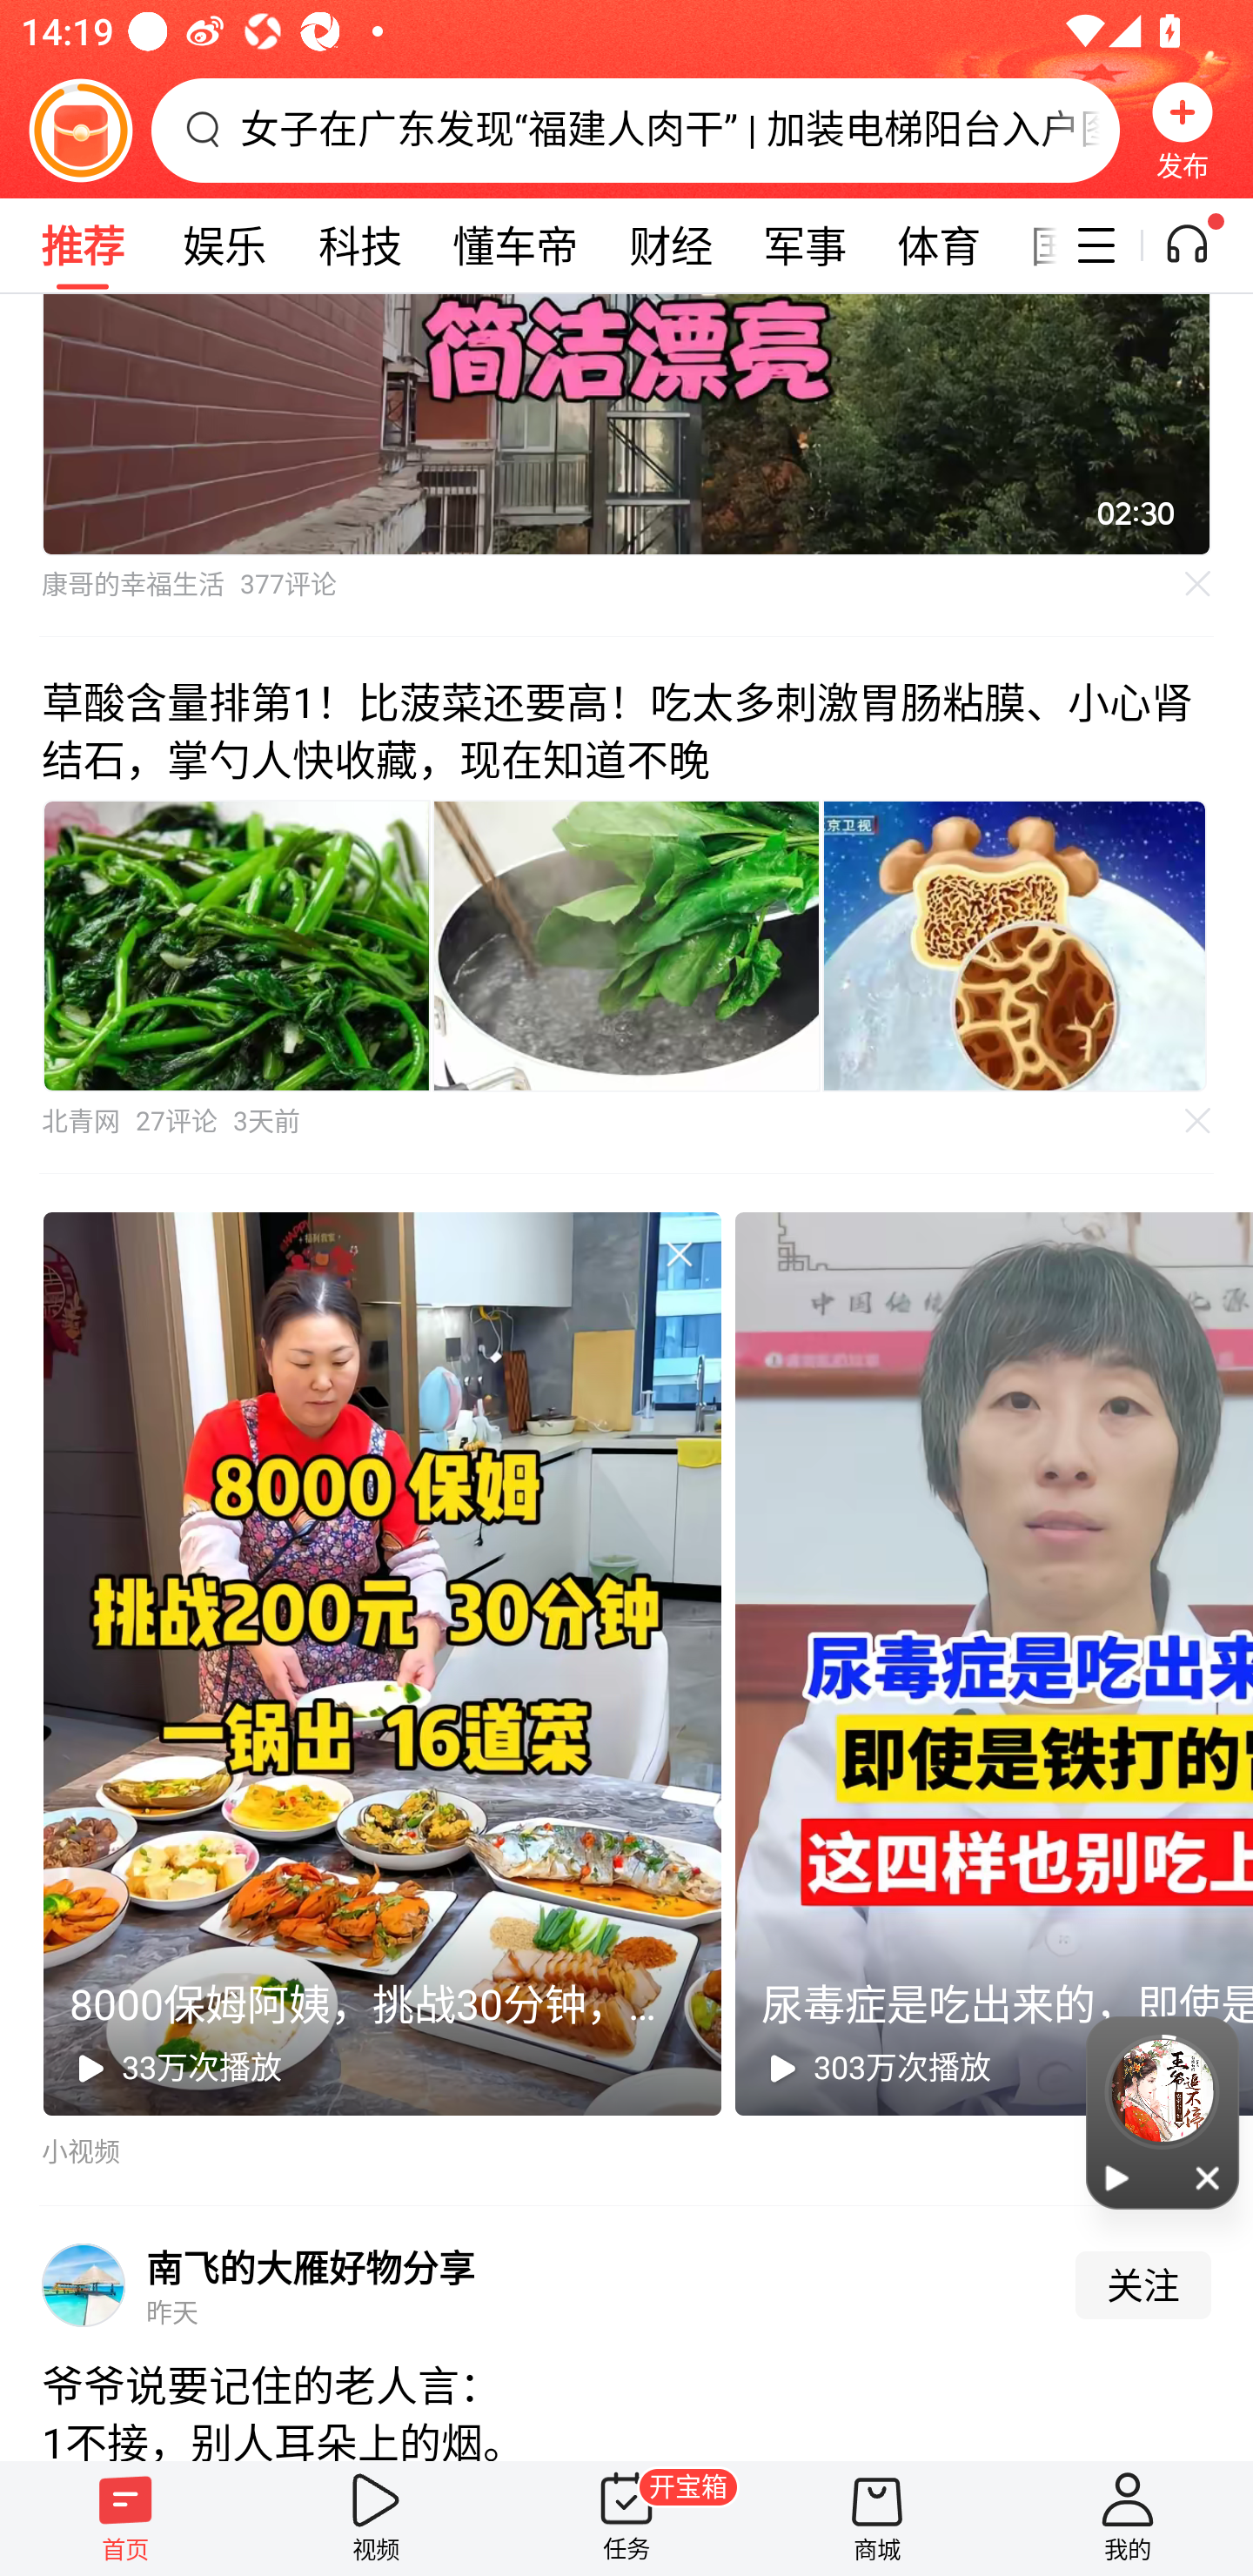 The image size is (1253, 2576). Describe the element at coordinates (939, 245) in the screenshot. I see `体育` at that location.